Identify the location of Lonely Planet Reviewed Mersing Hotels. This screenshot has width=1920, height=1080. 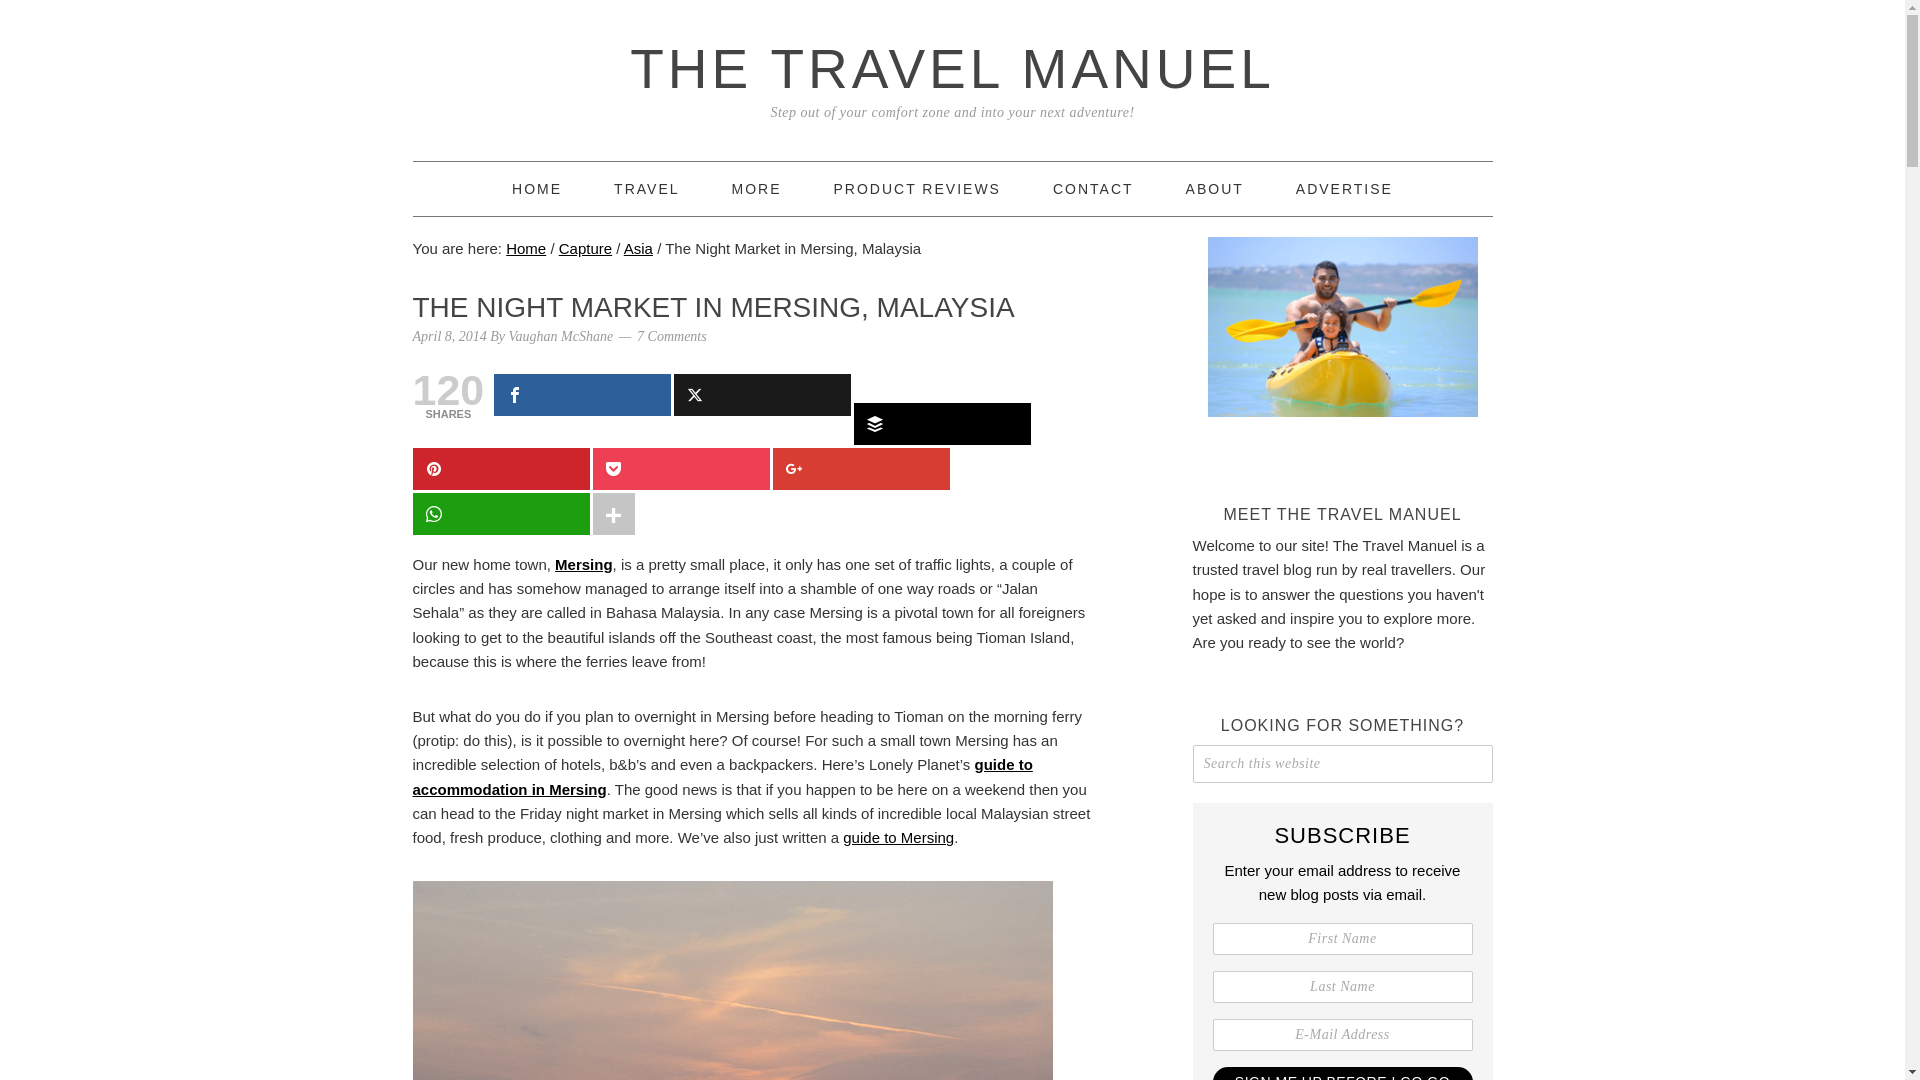
(722, 776).